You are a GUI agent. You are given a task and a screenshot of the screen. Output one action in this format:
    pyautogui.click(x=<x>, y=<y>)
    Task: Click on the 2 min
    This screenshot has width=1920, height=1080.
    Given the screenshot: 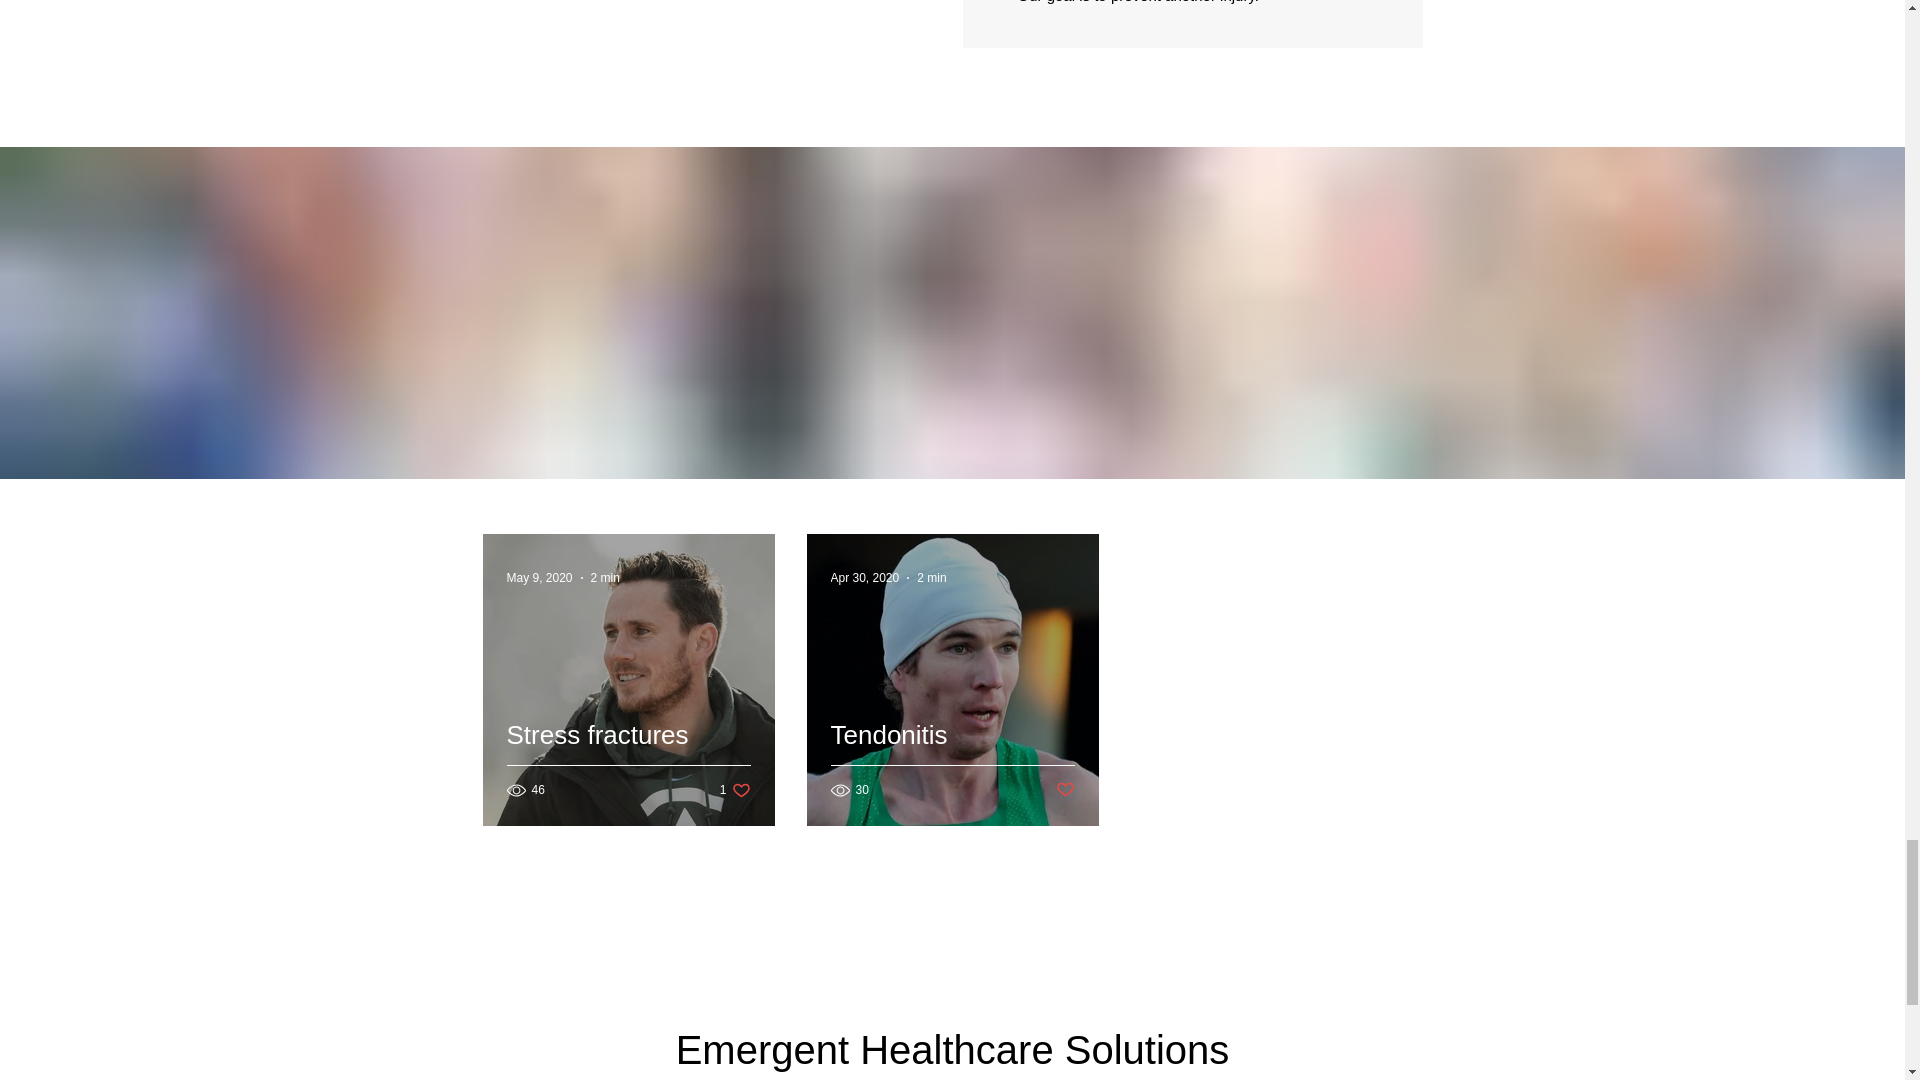 What is the action you would take?
    pyautogui.click(x=735, y=790)
    